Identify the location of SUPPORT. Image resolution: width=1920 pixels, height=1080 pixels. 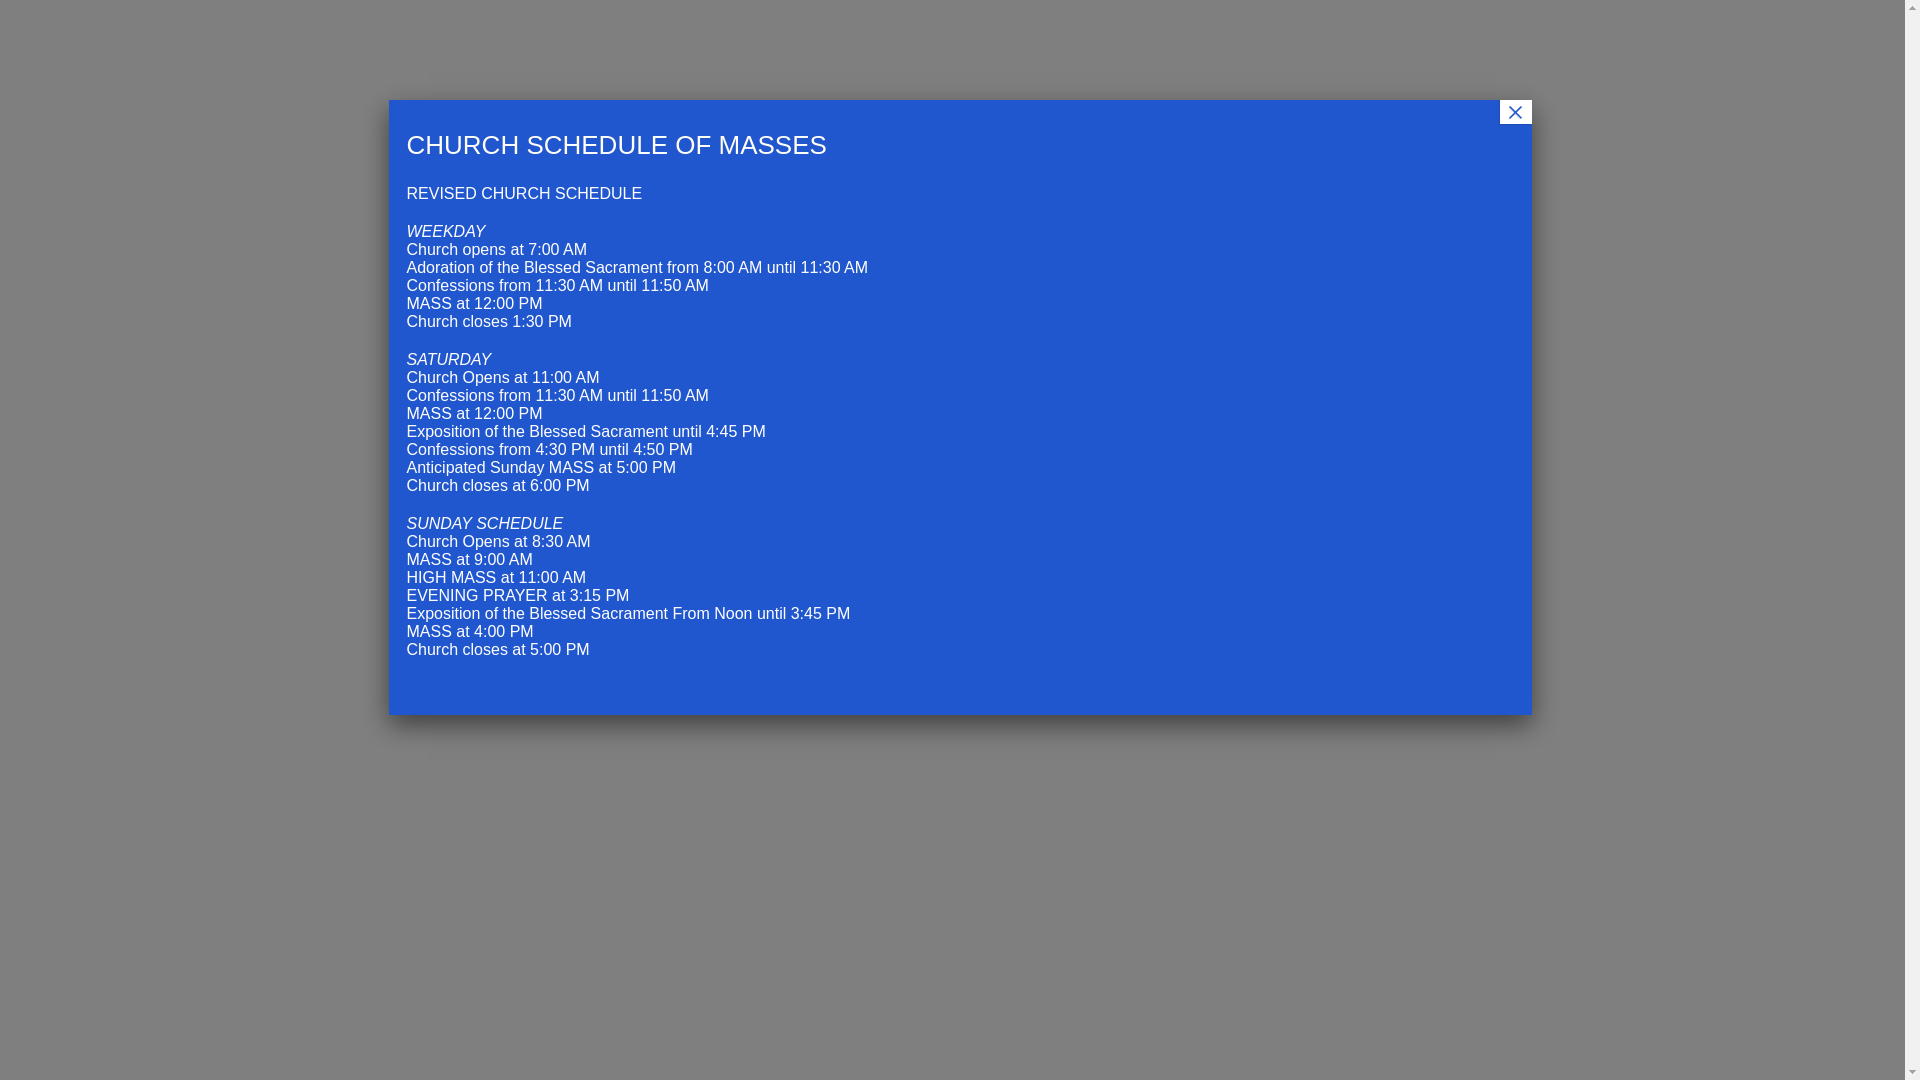
(1453, 22).